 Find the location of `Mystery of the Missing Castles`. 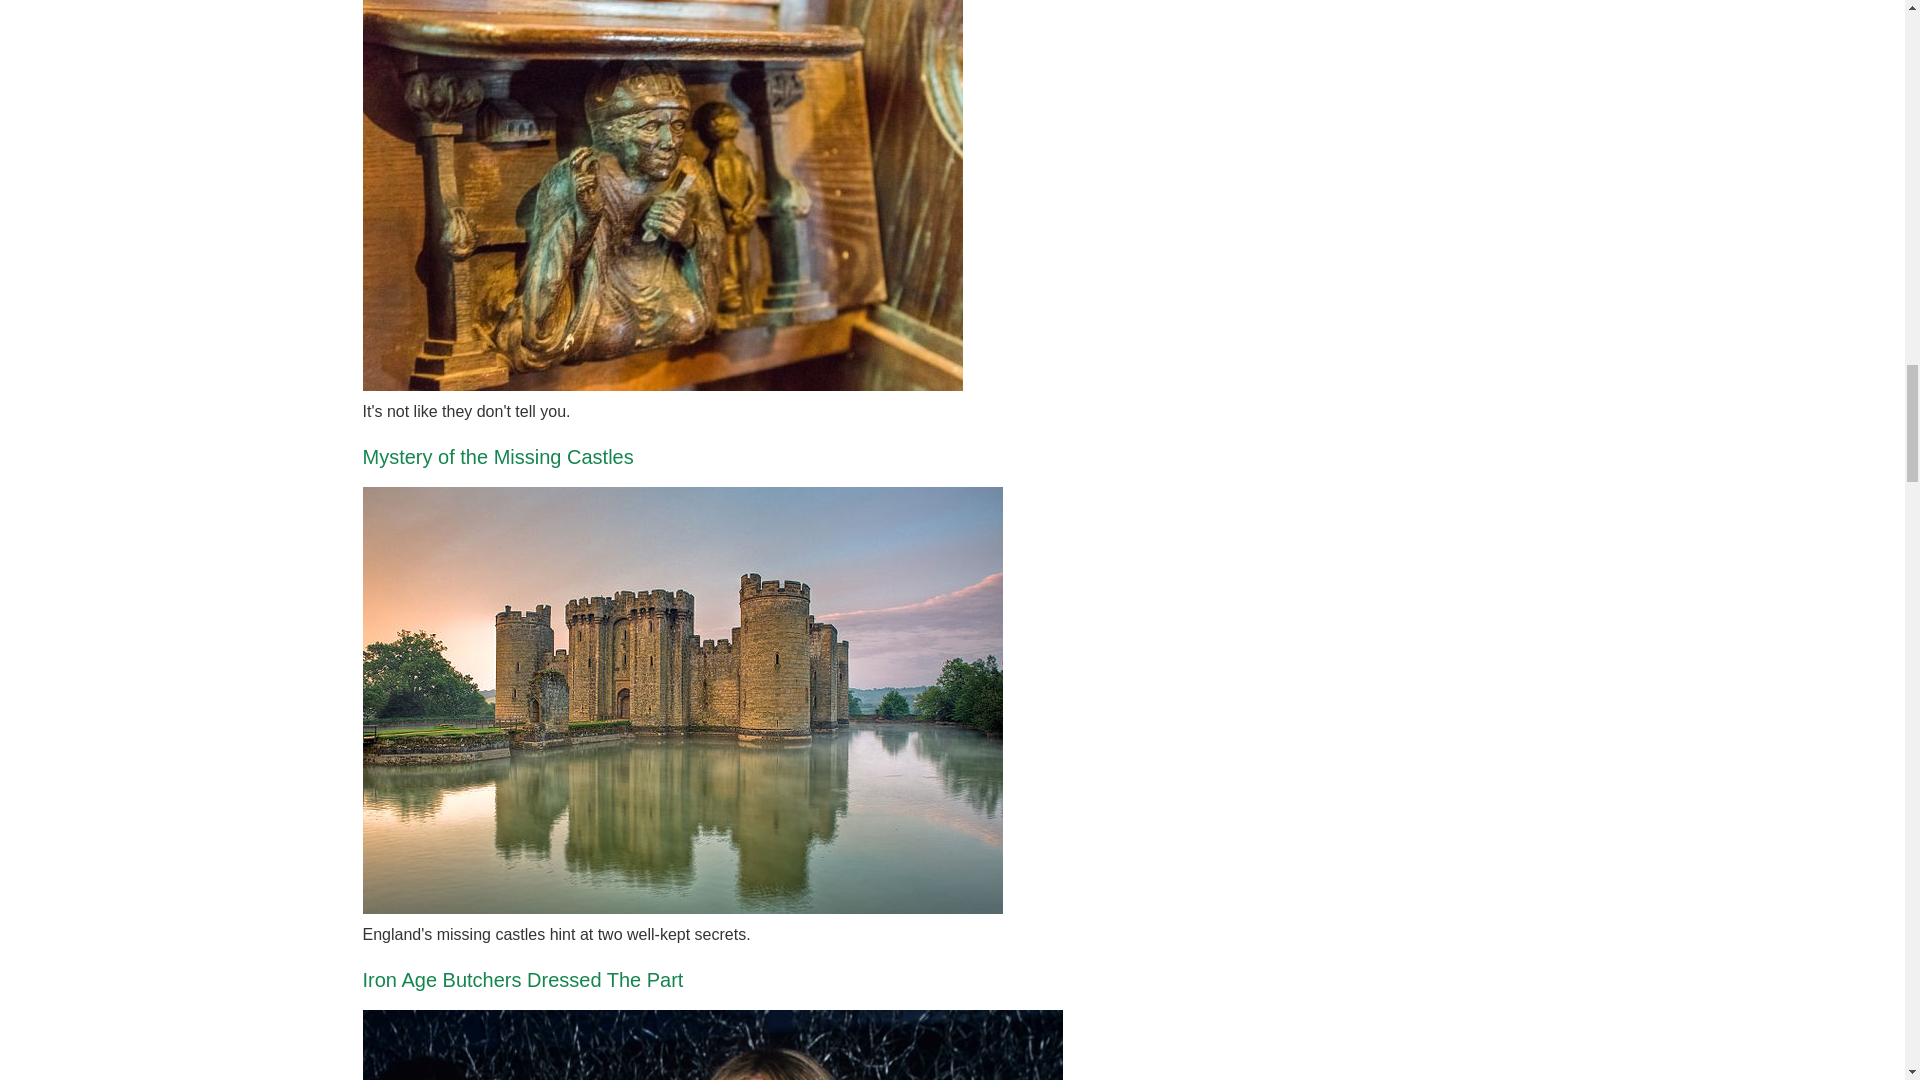

Mystery of the Missing Castles is located at coordinates (498, 456).